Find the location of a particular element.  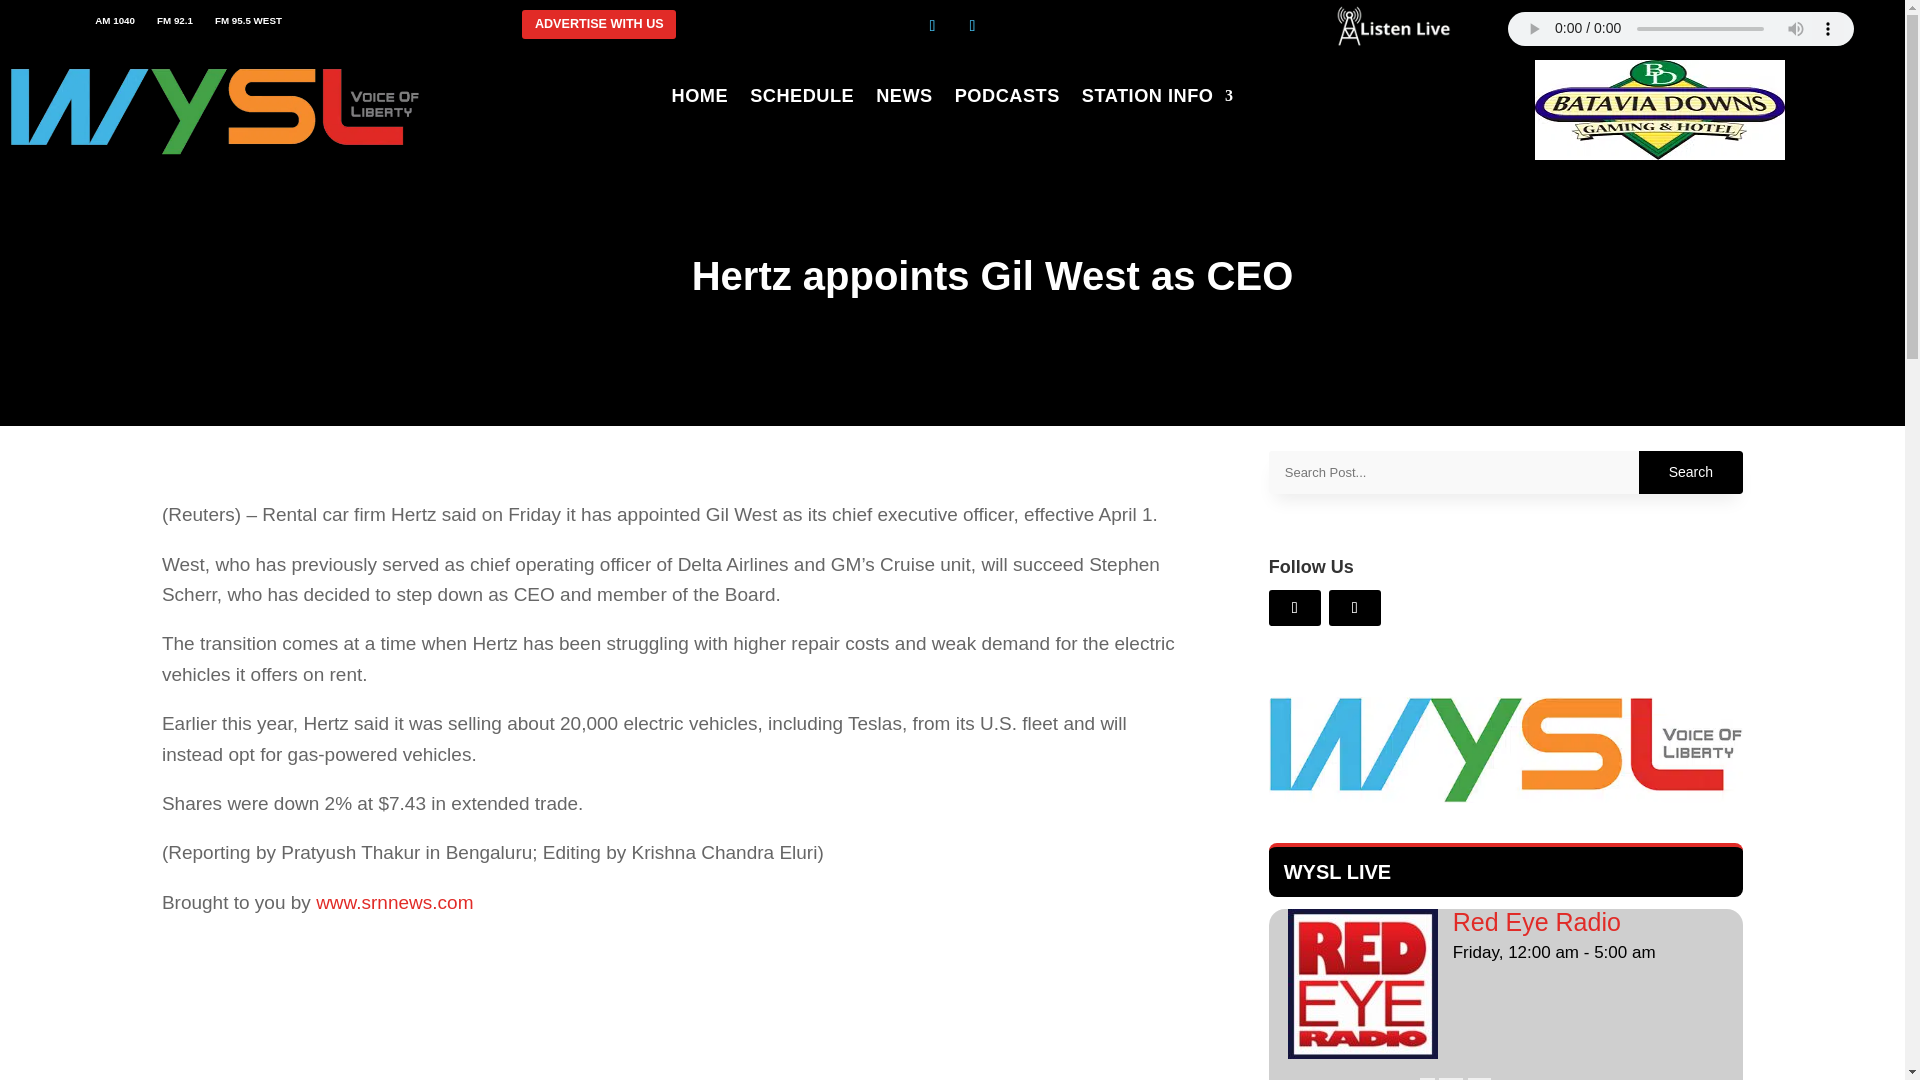

ADVERTISE WITH US is located at coordinates (598, 24).